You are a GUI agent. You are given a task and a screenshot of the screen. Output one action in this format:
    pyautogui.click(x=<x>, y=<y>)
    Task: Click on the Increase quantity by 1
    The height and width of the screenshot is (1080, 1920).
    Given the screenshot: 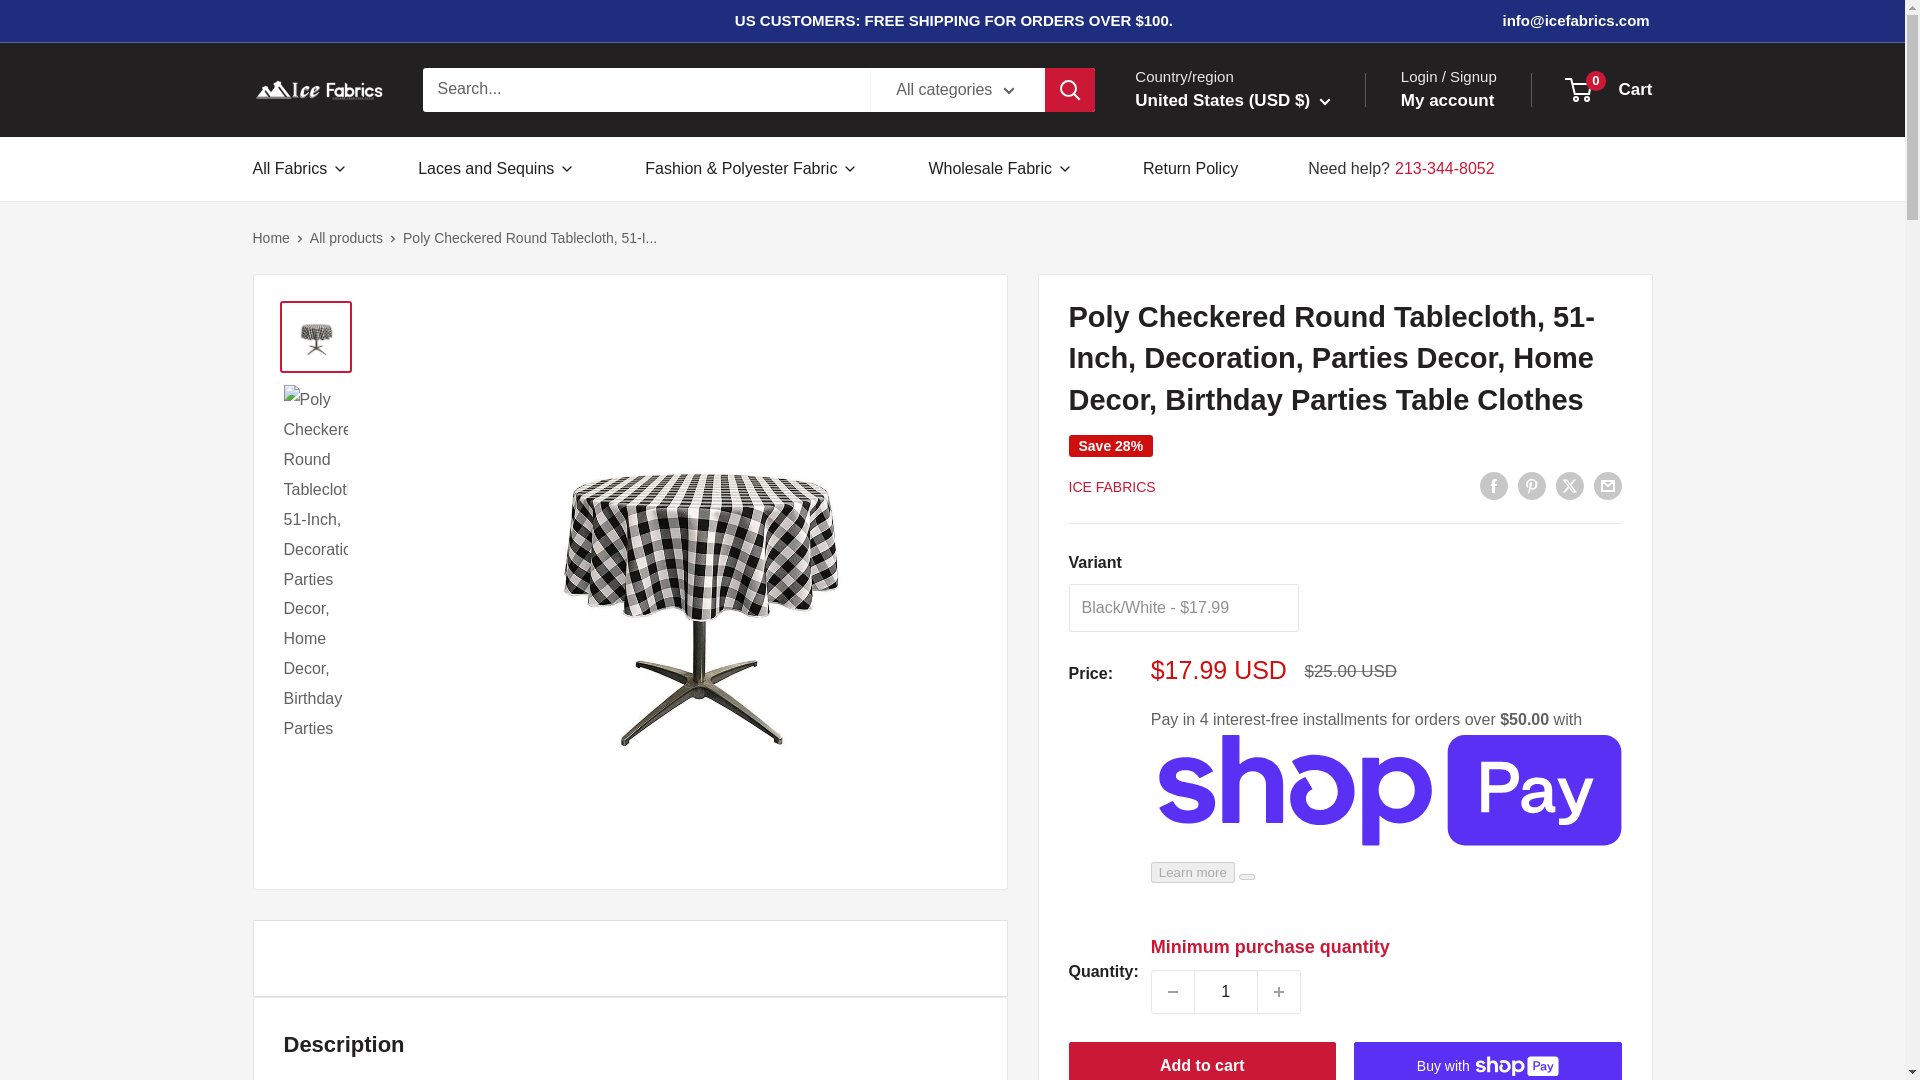 What is the action you would take?
    pyautogui.click(x=1278, y=992)
    